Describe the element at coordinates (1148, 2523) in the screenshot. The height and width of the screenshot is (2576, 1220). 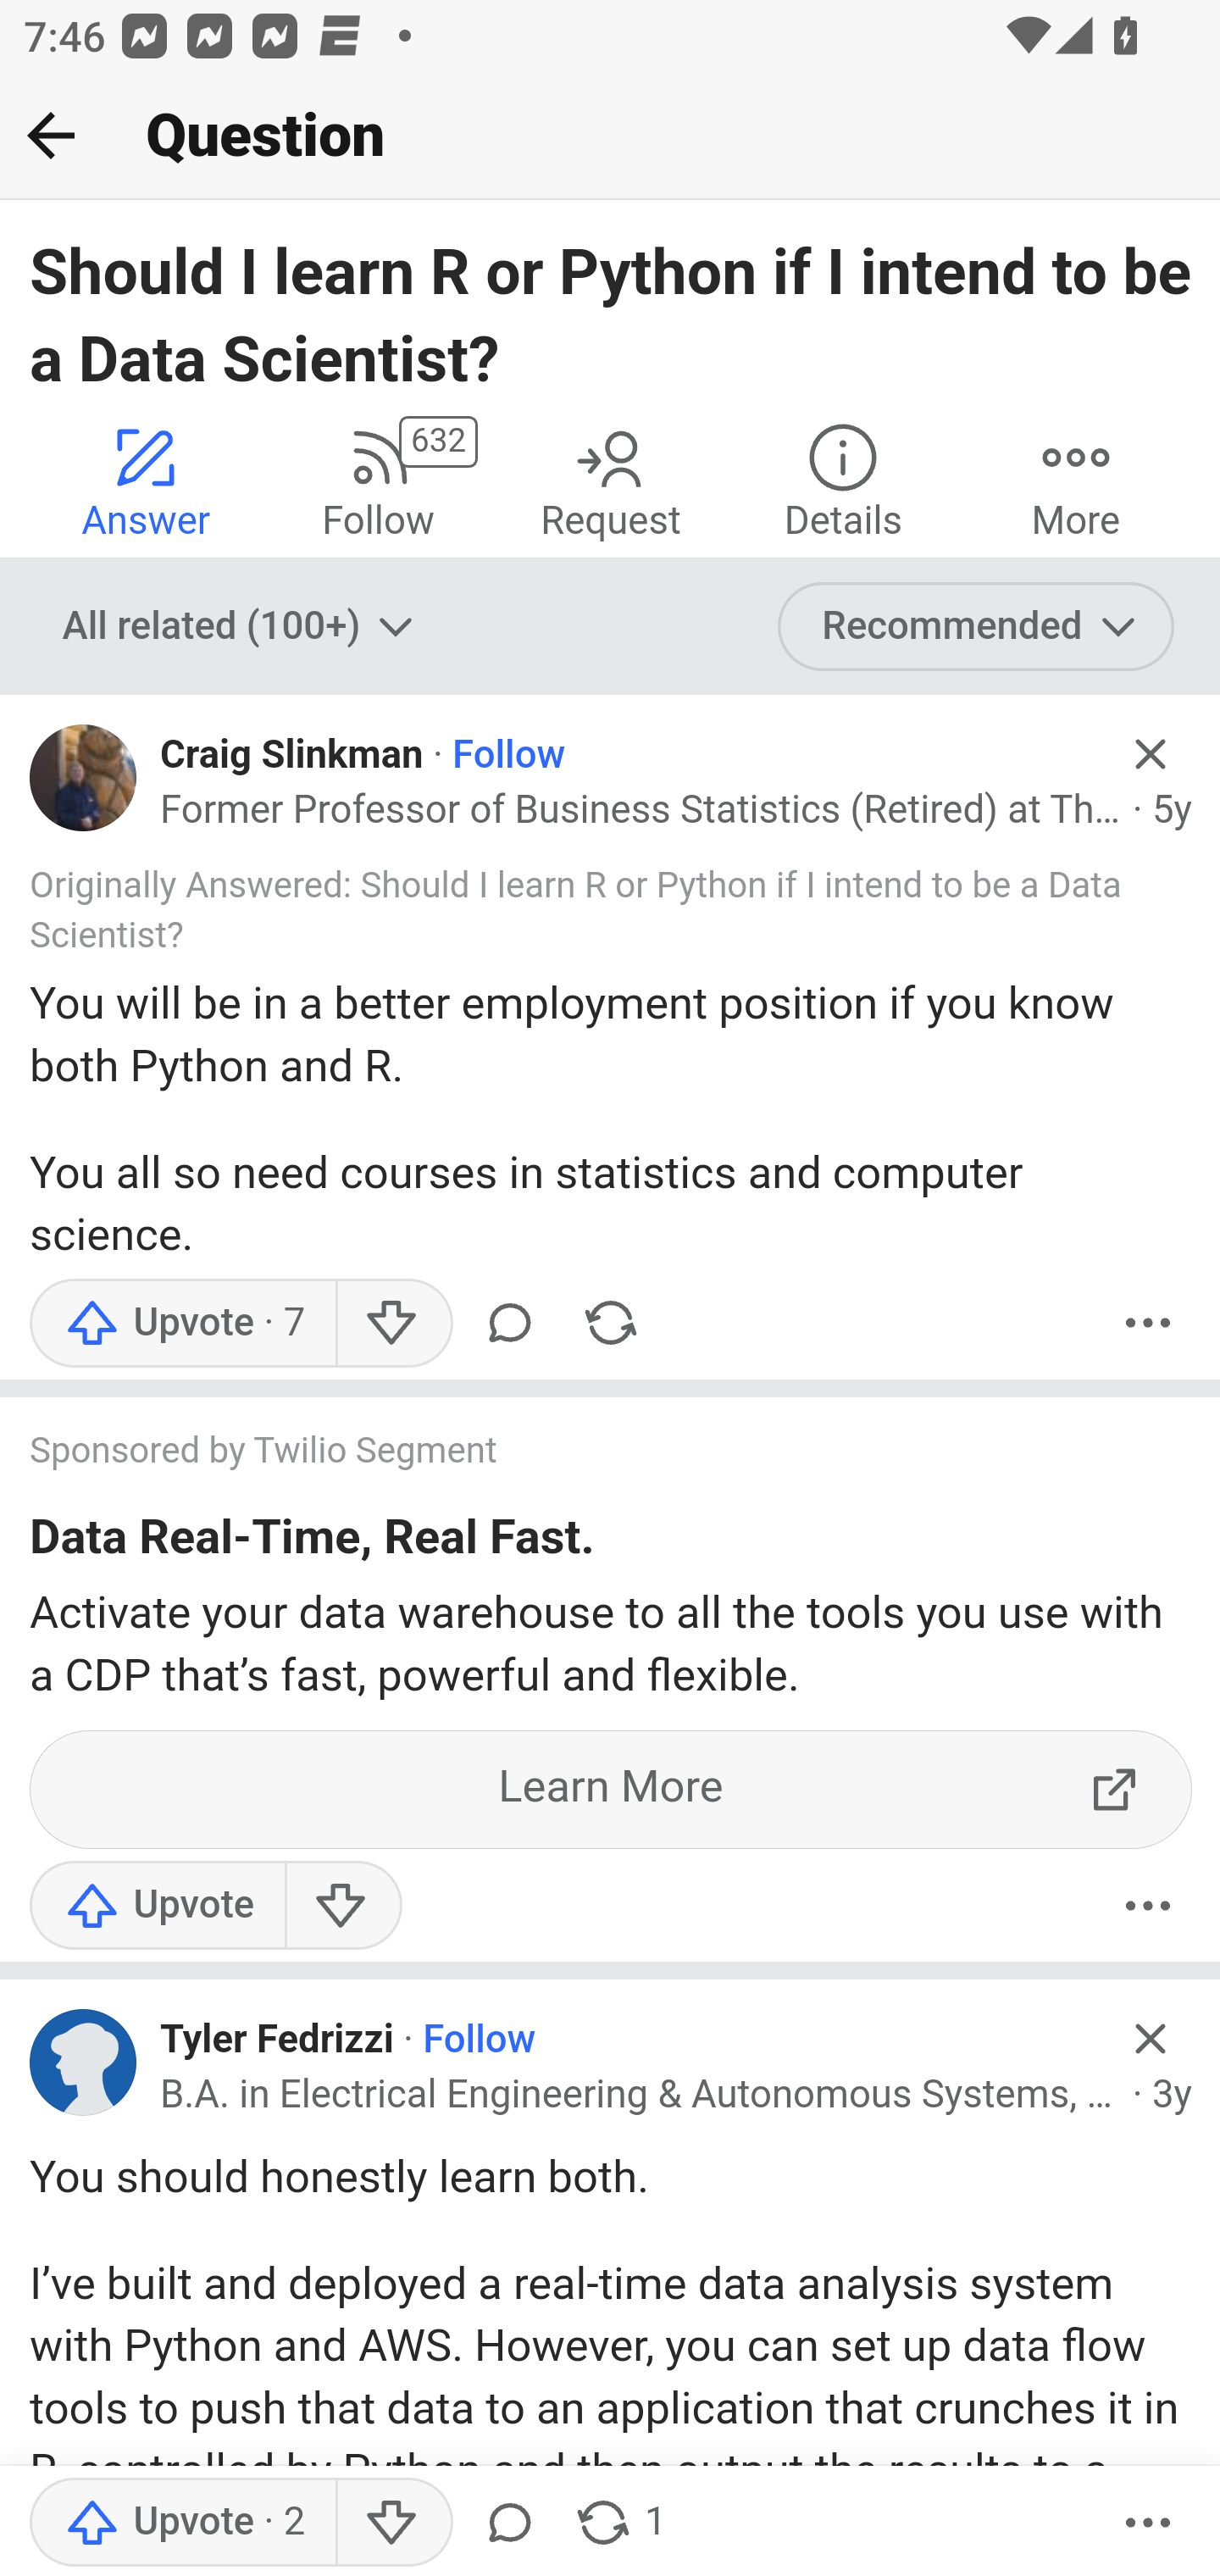
I see `More` at that location.